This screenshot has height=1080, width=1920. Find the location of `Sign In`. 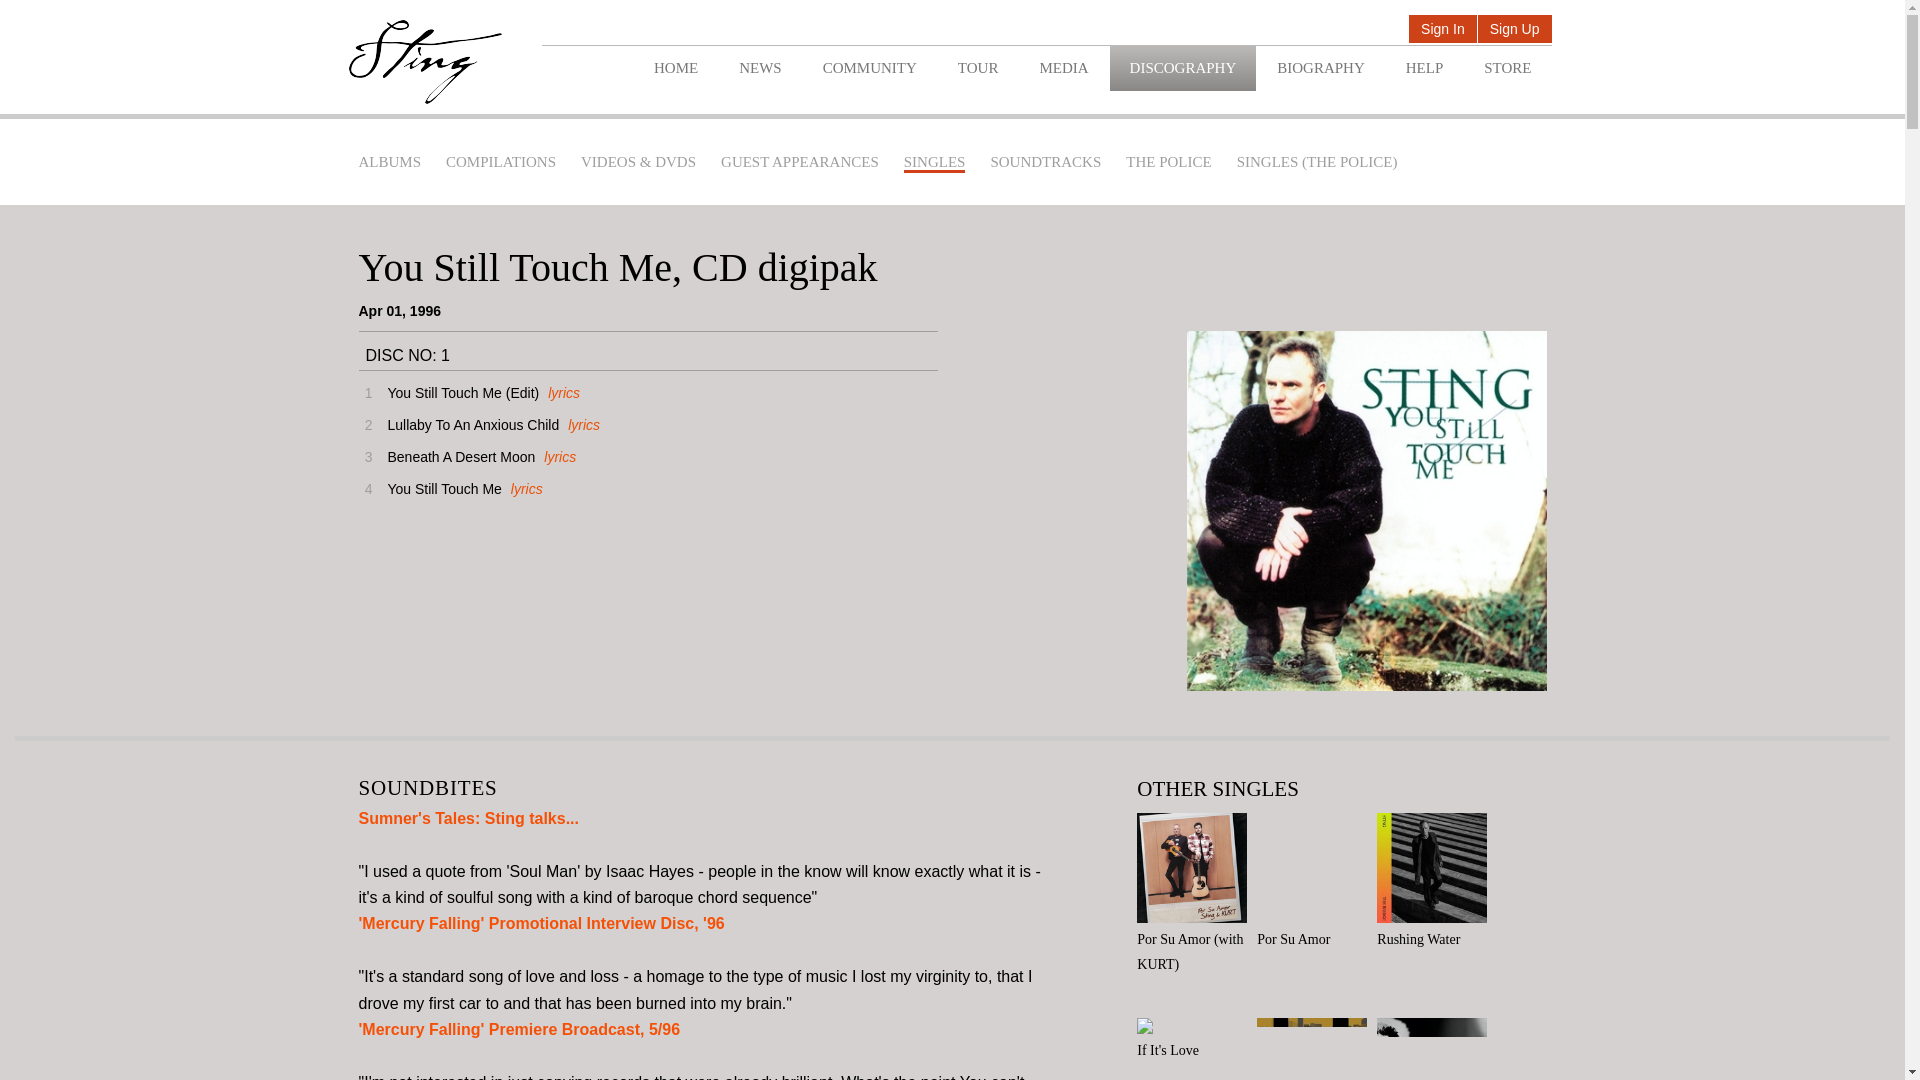

Sign In is located at coordinates (1442, 30).